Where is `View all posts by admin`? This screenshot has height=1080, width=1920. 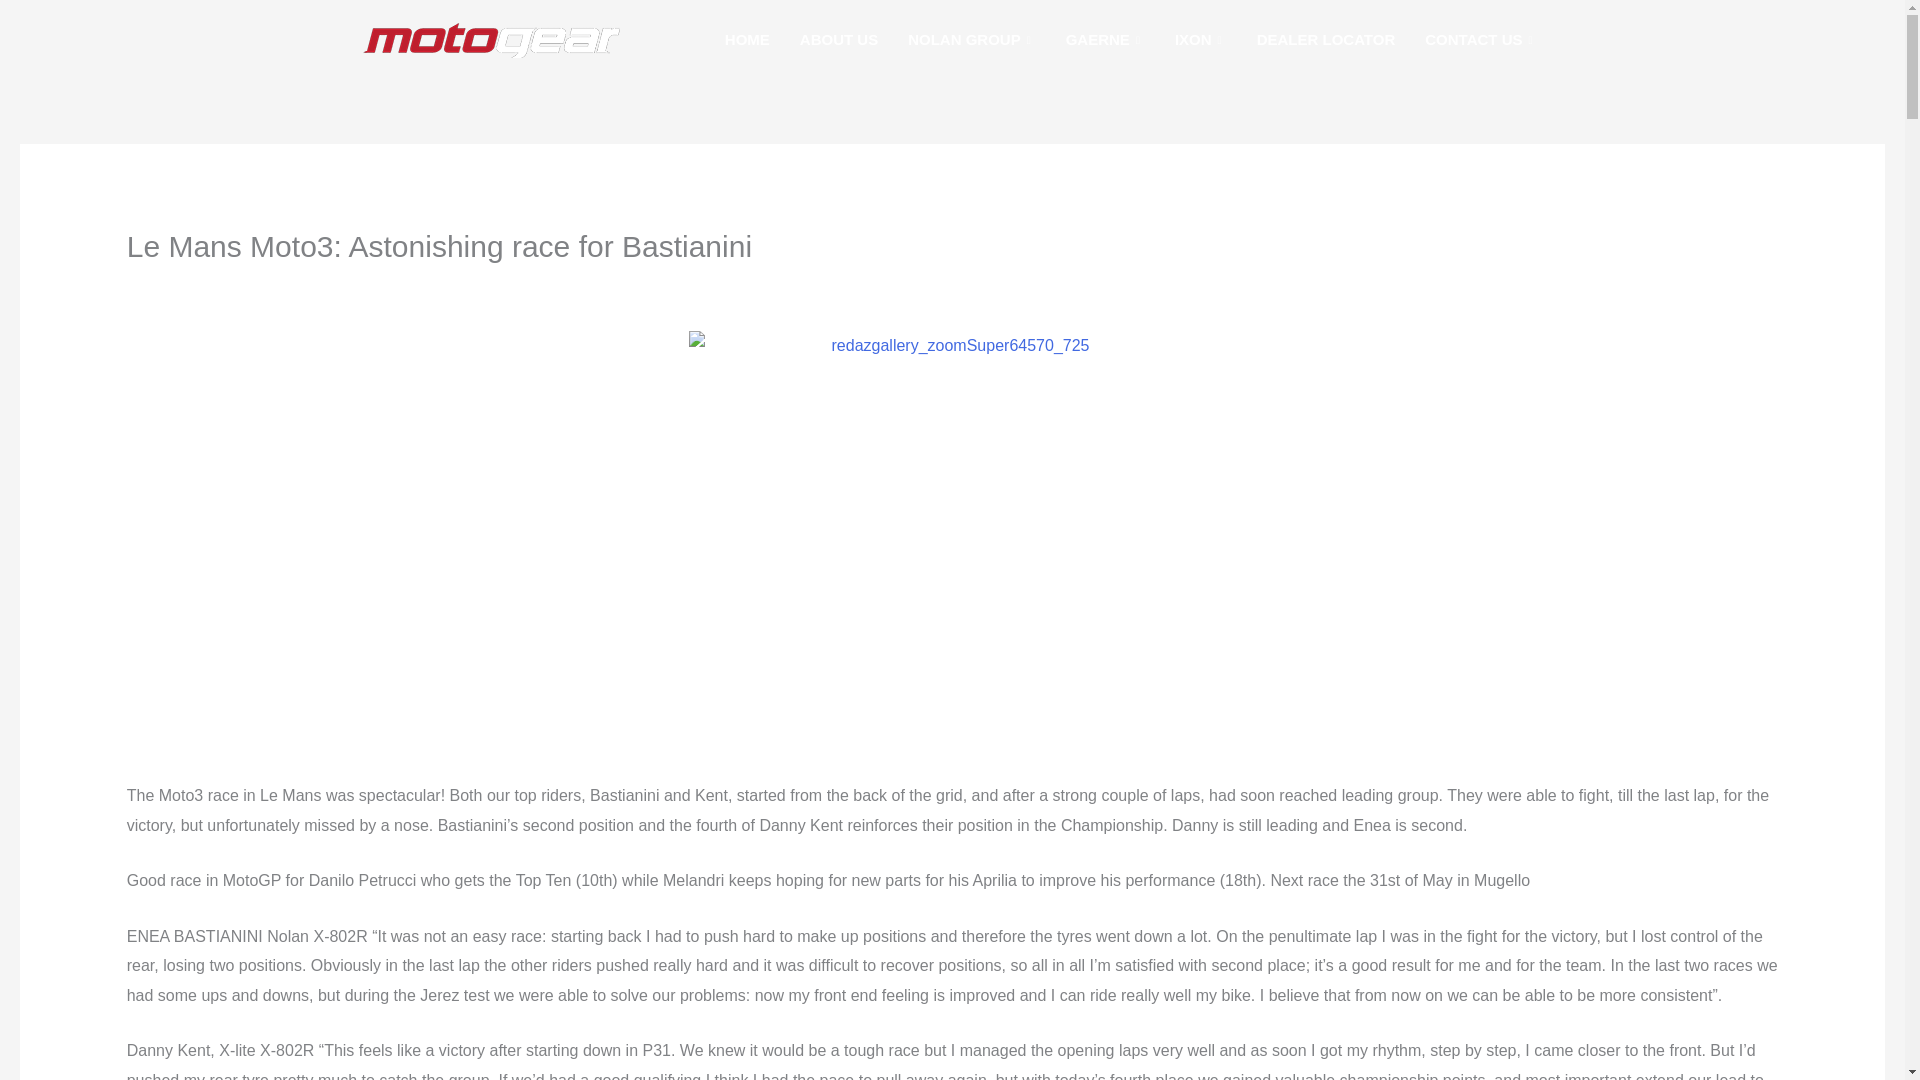 View all posts by admin is located at coordinates (432, 286).